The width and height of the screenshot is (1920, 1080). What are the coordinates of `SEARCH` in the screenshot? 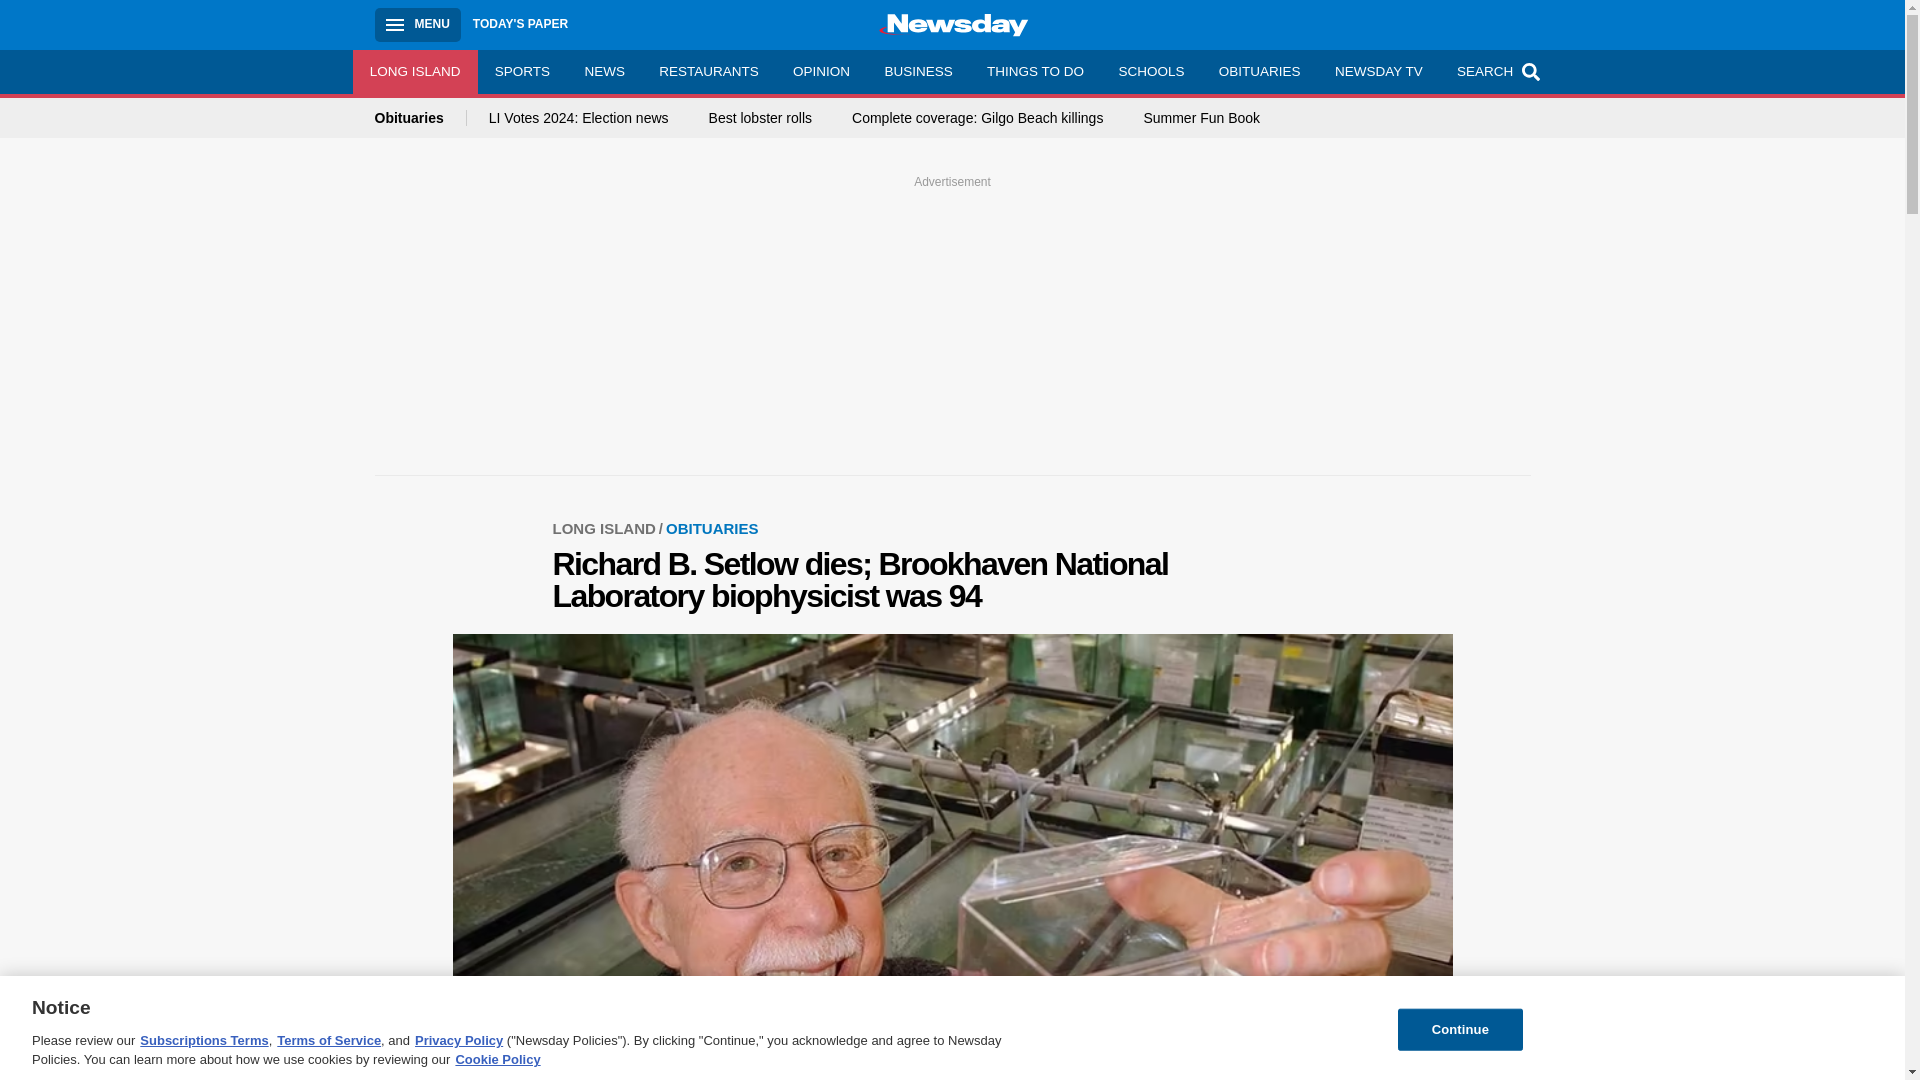 It's located at (1496, 71).